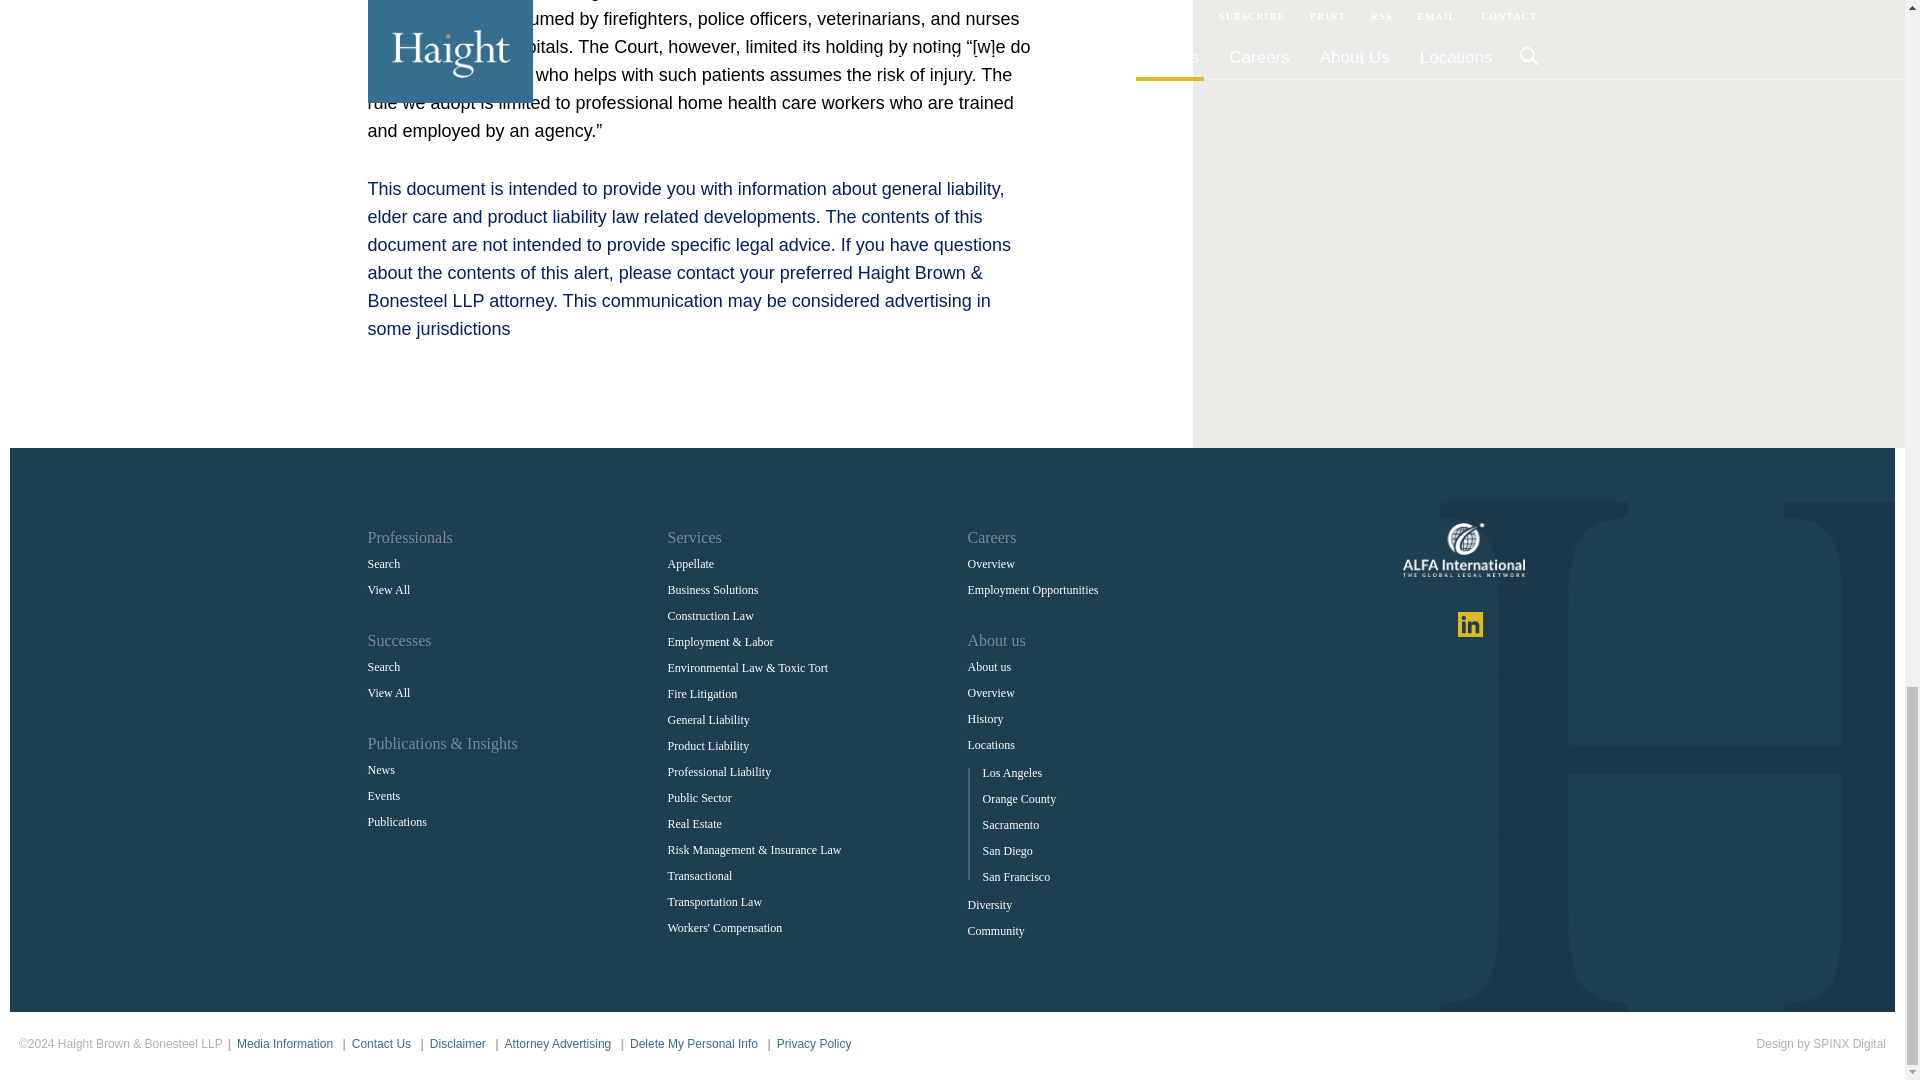 The width and height of the screenshot is (1920, 1080). Describe the element at coordinates (694, 824) in the screenshot. I see `Real Estate` at that location.